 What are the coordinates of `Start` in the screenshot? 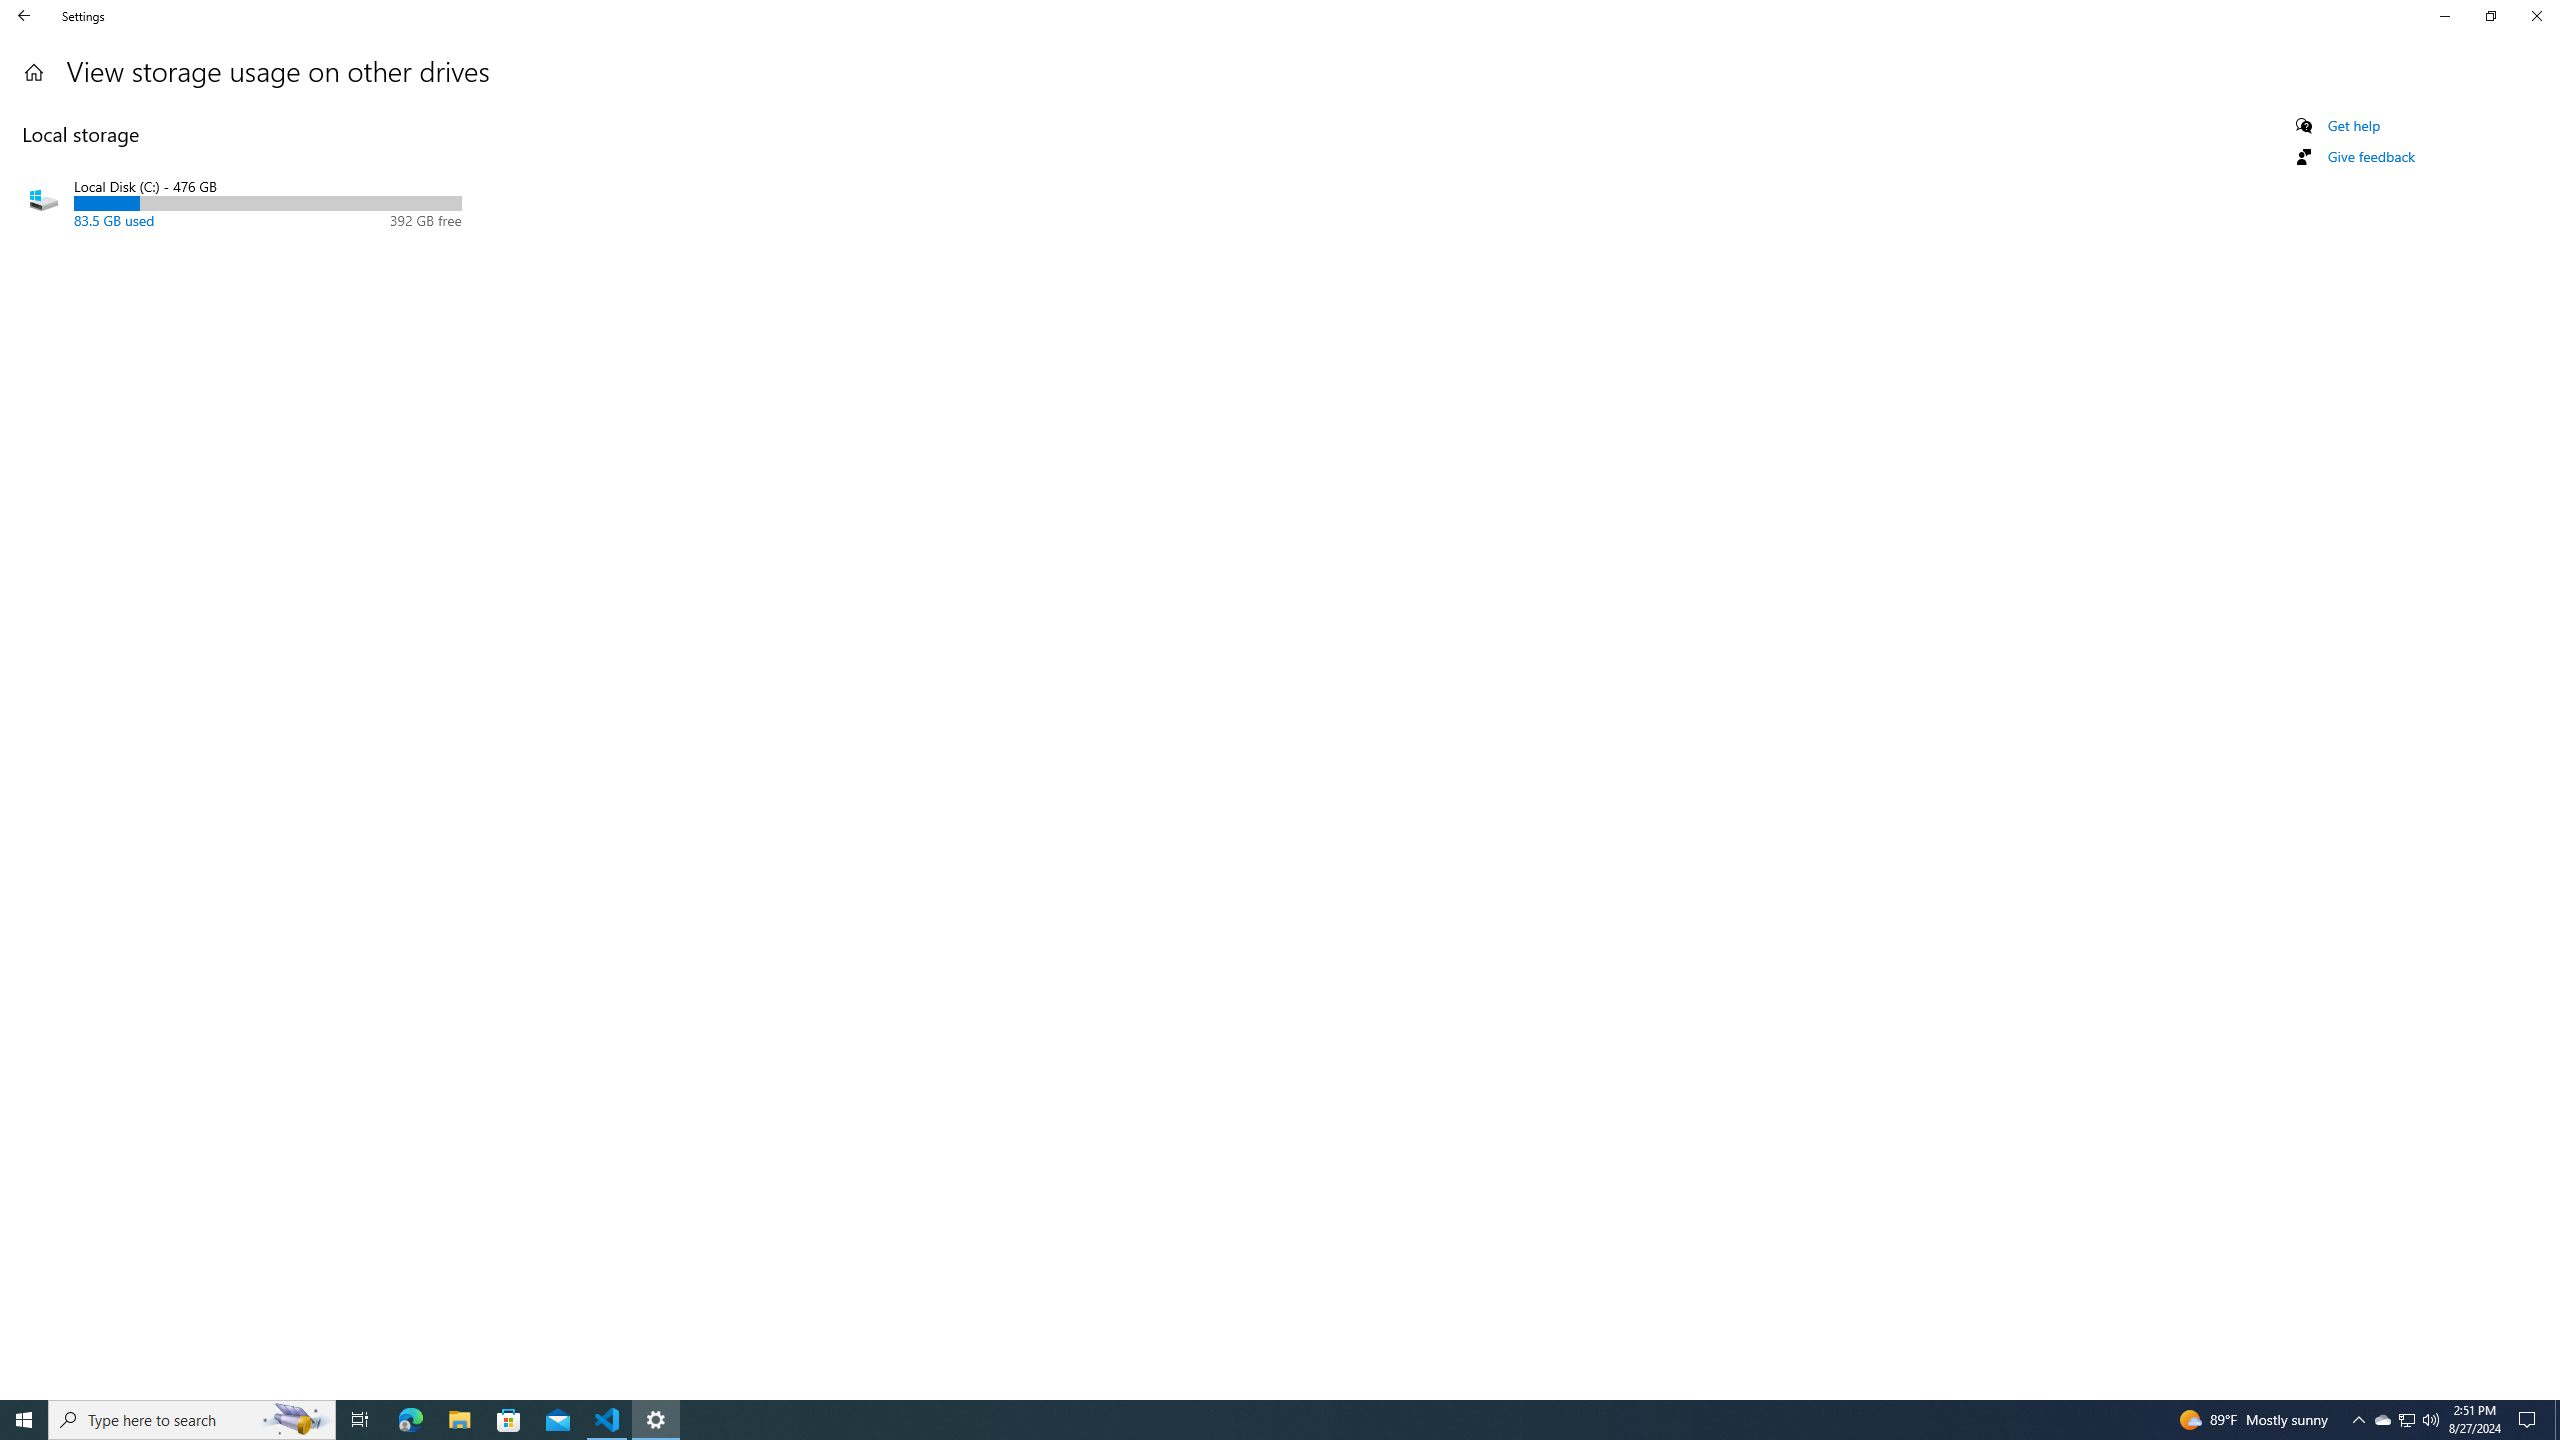 It's located at (24, 1420).